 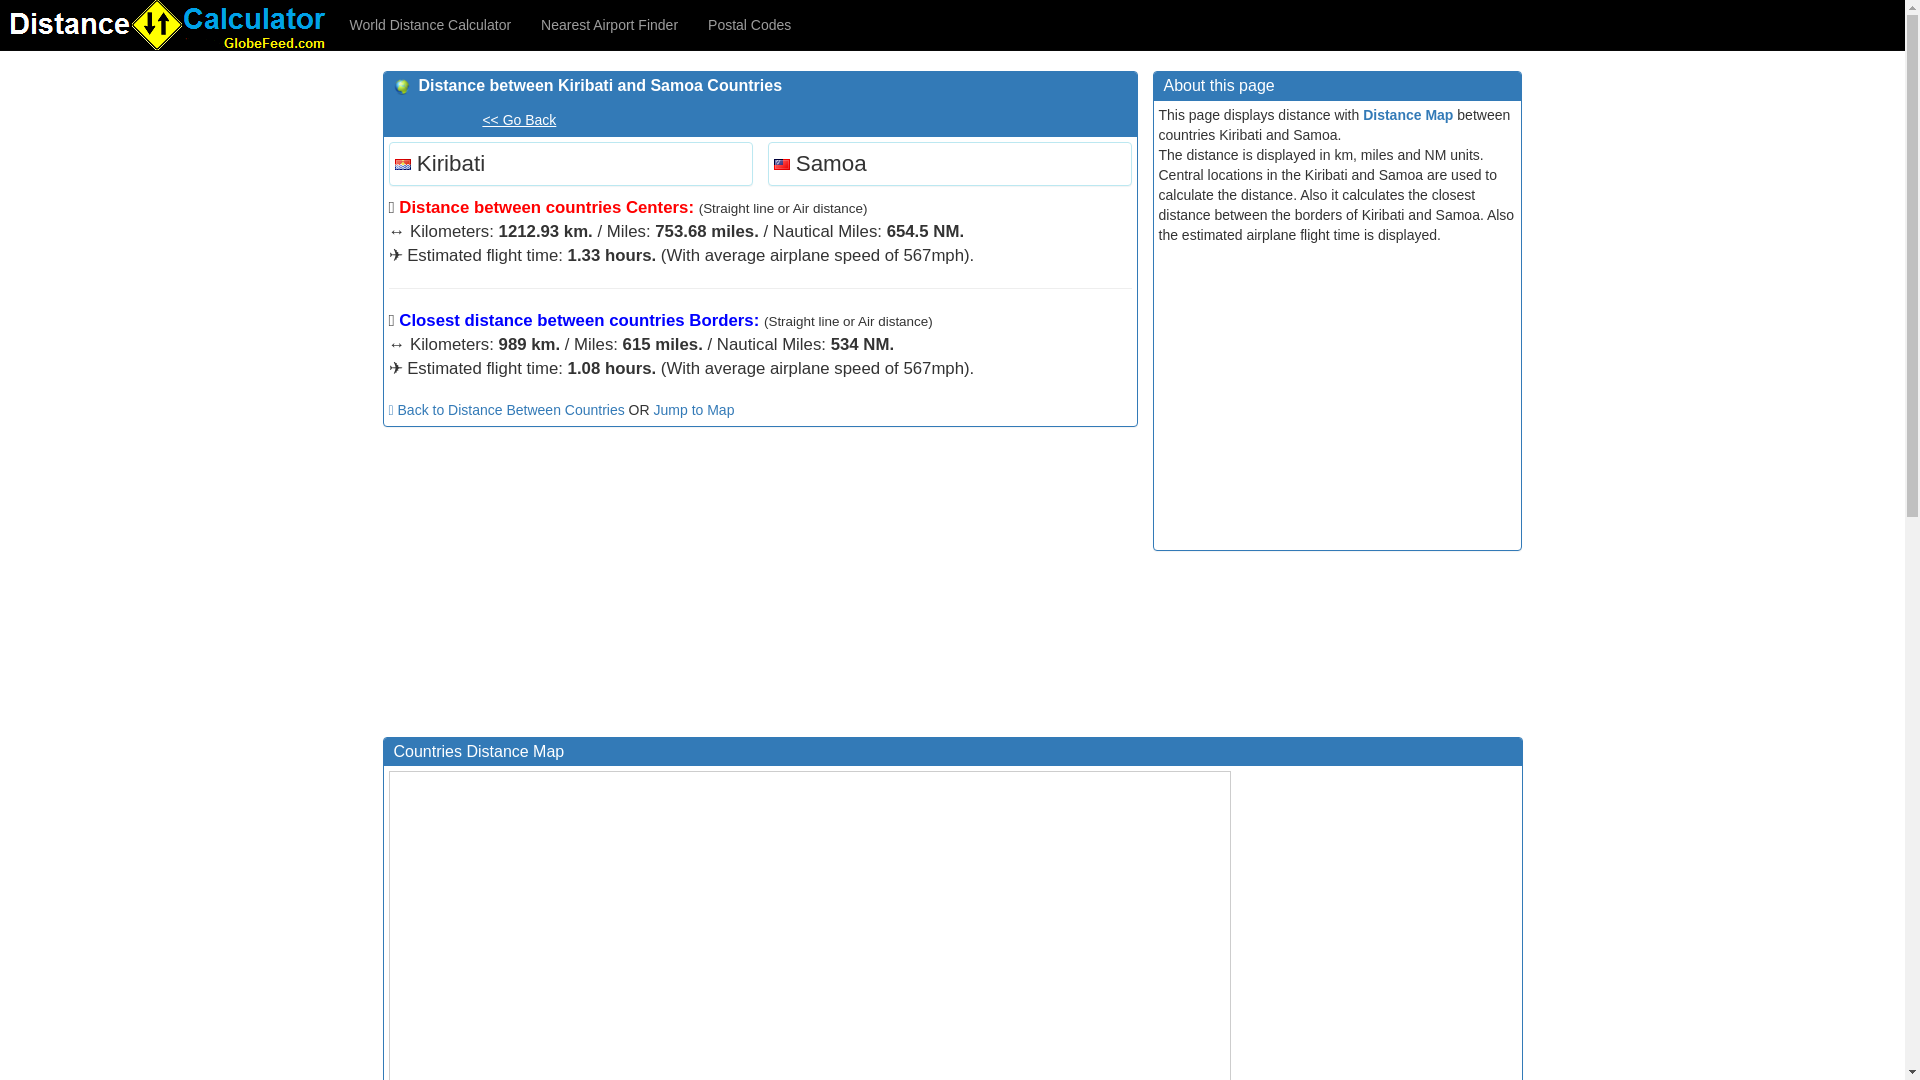 I want to click on Nearest Airport Finder, so click(x=610, y=24).